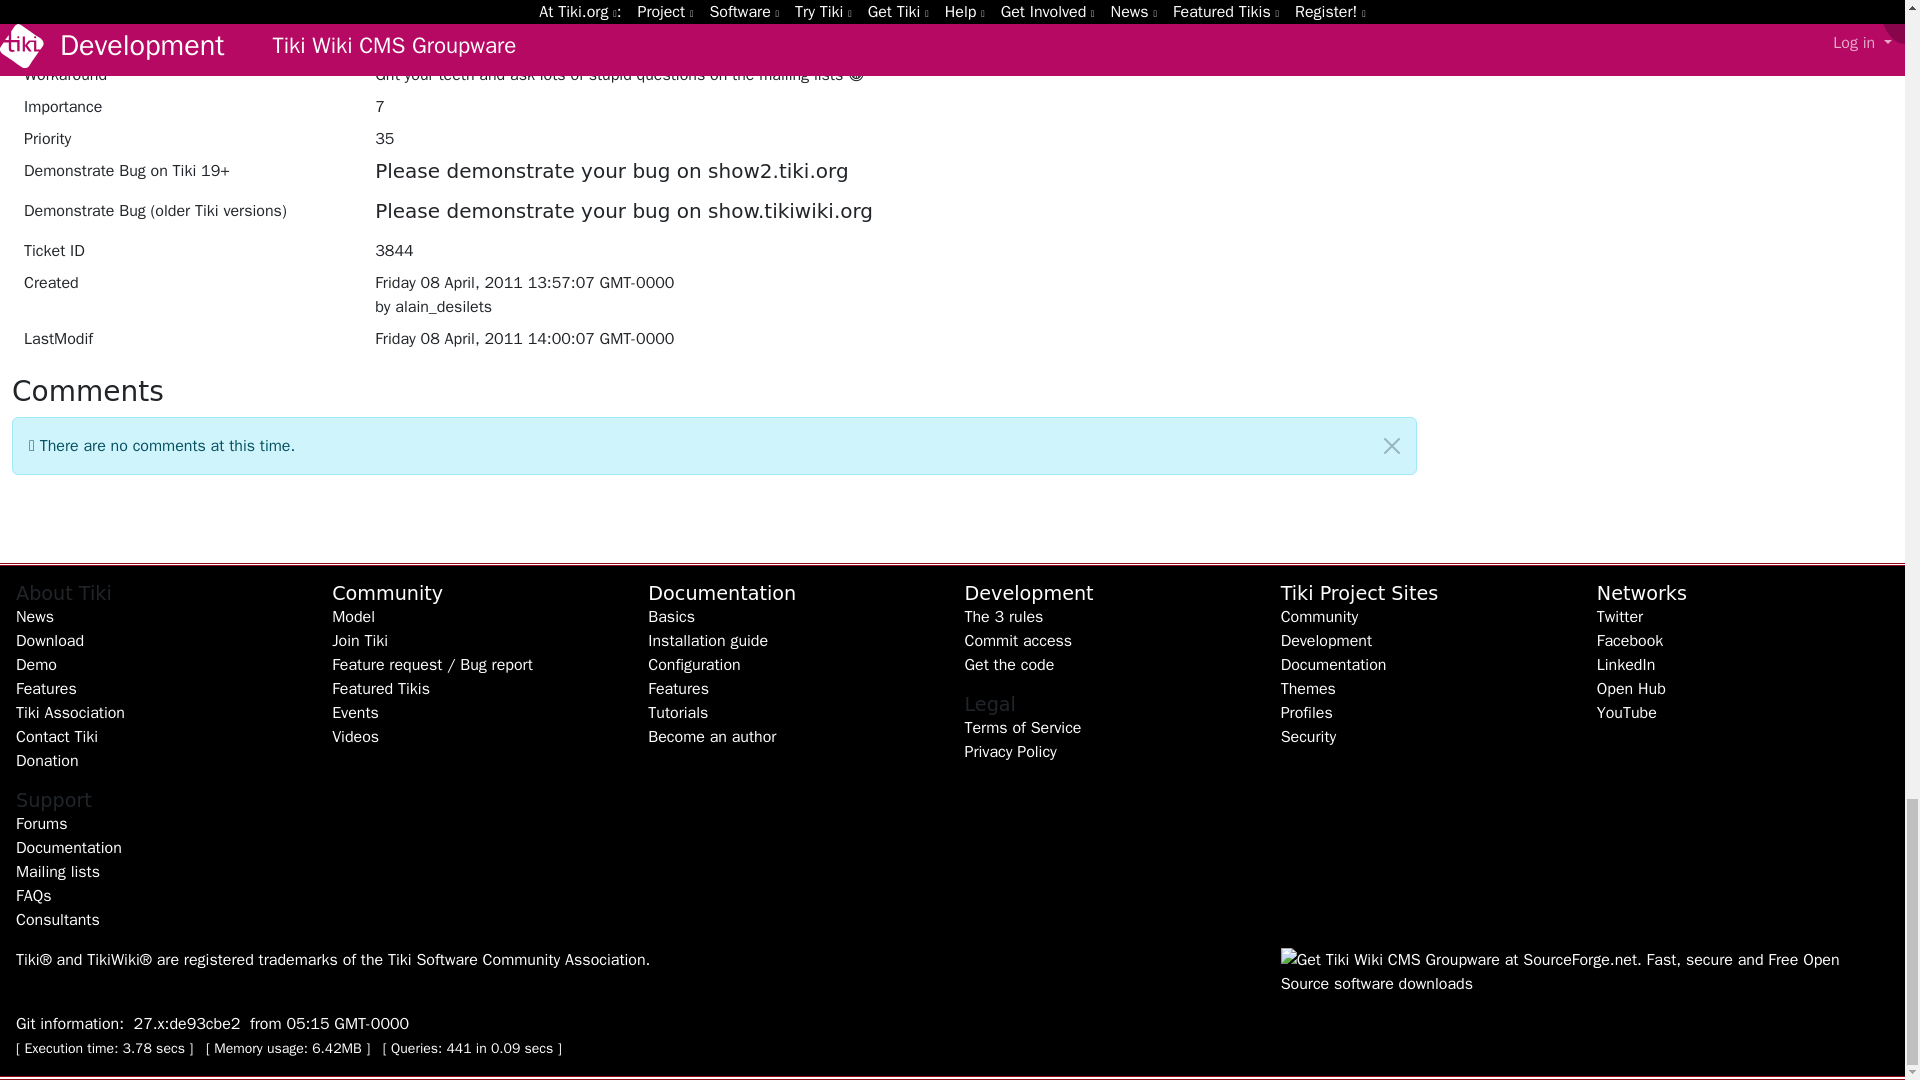  Describe the element at coordinates (186, 111) in the screenshot. I see `Importance` at that location.